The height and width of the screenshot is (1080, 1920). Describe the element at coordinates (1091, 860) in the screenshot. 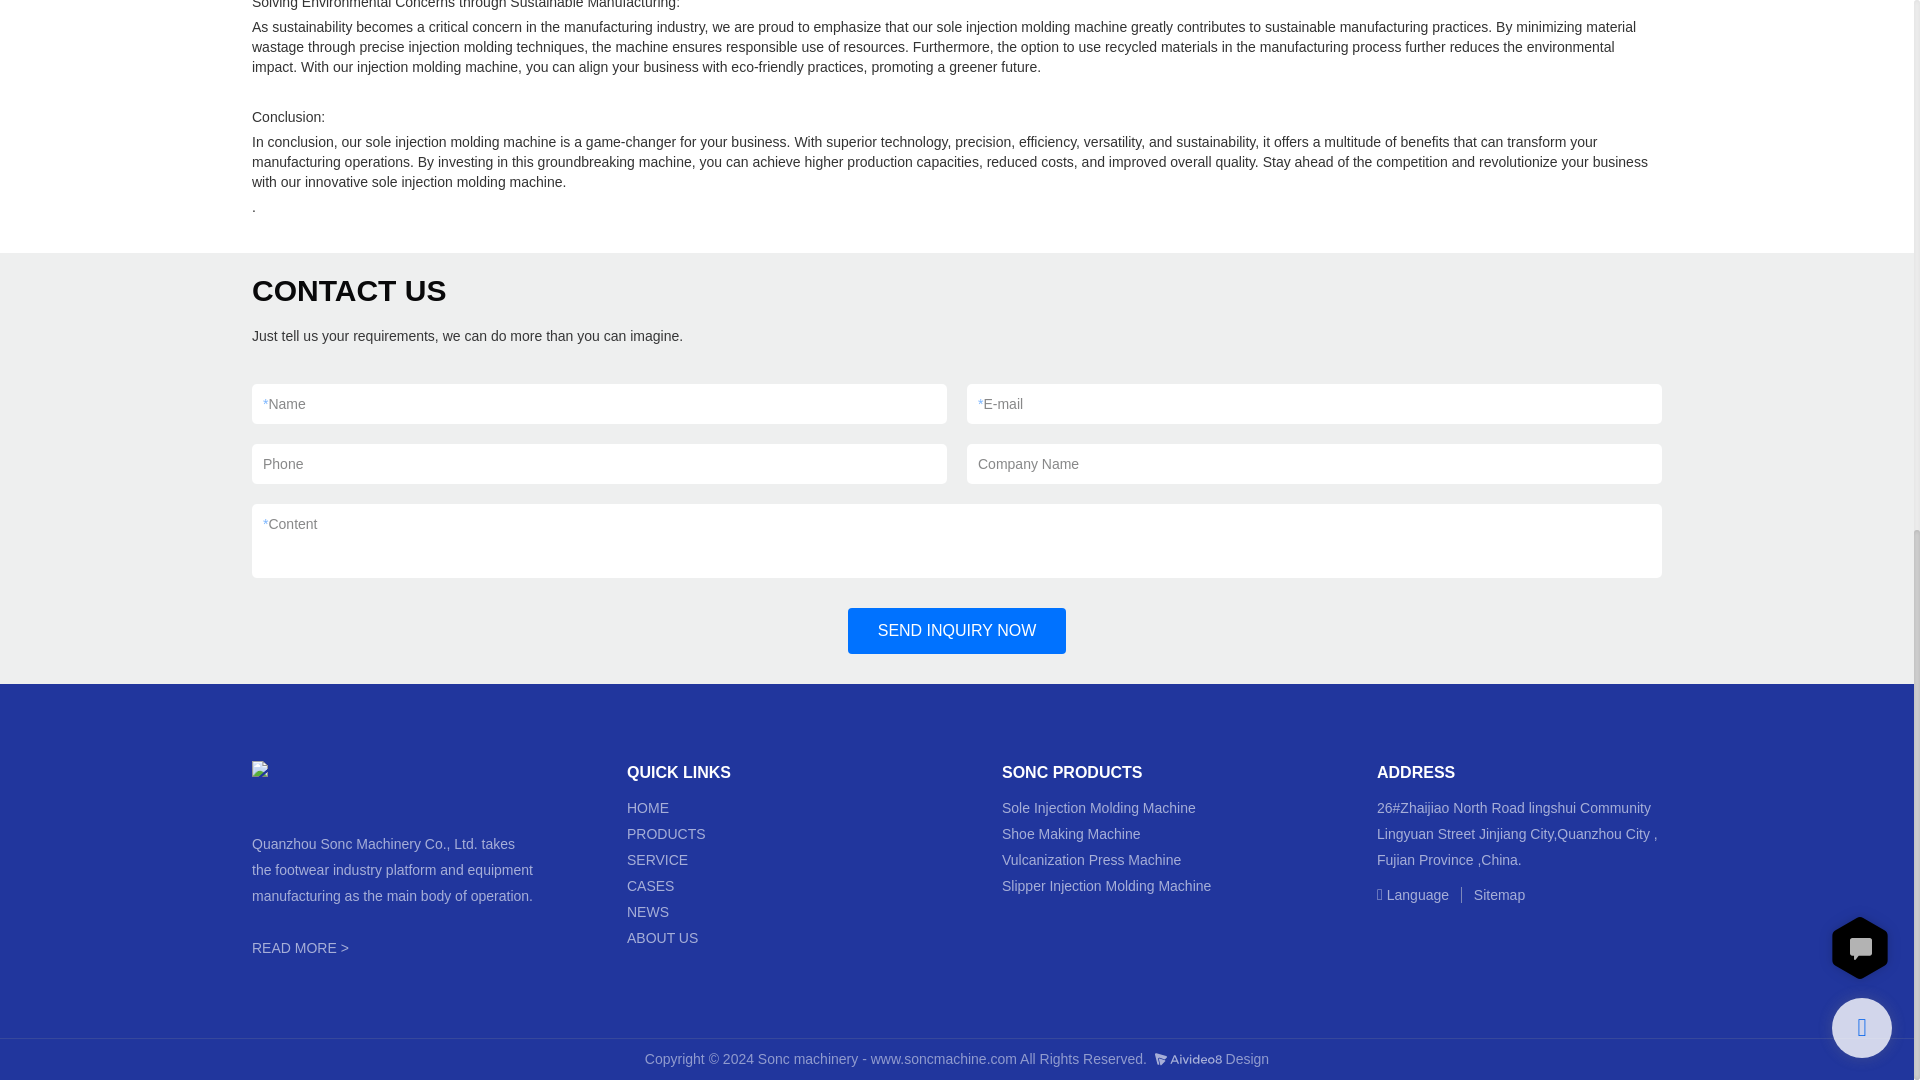

I see `Vulcanization Press Machine` at that location.